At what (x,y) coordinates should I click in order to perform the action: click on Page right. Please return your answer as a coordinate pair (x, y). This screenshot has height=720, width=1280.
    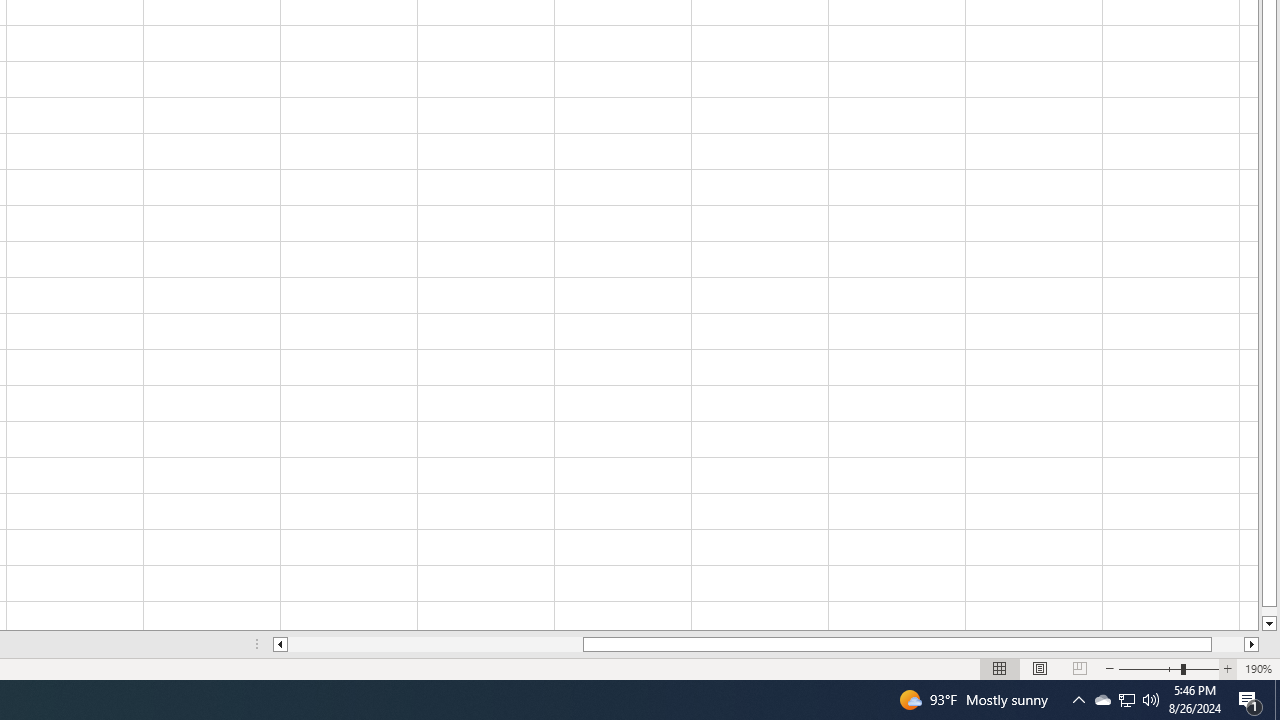
    Looking at the image, I should click on (1228, 644).